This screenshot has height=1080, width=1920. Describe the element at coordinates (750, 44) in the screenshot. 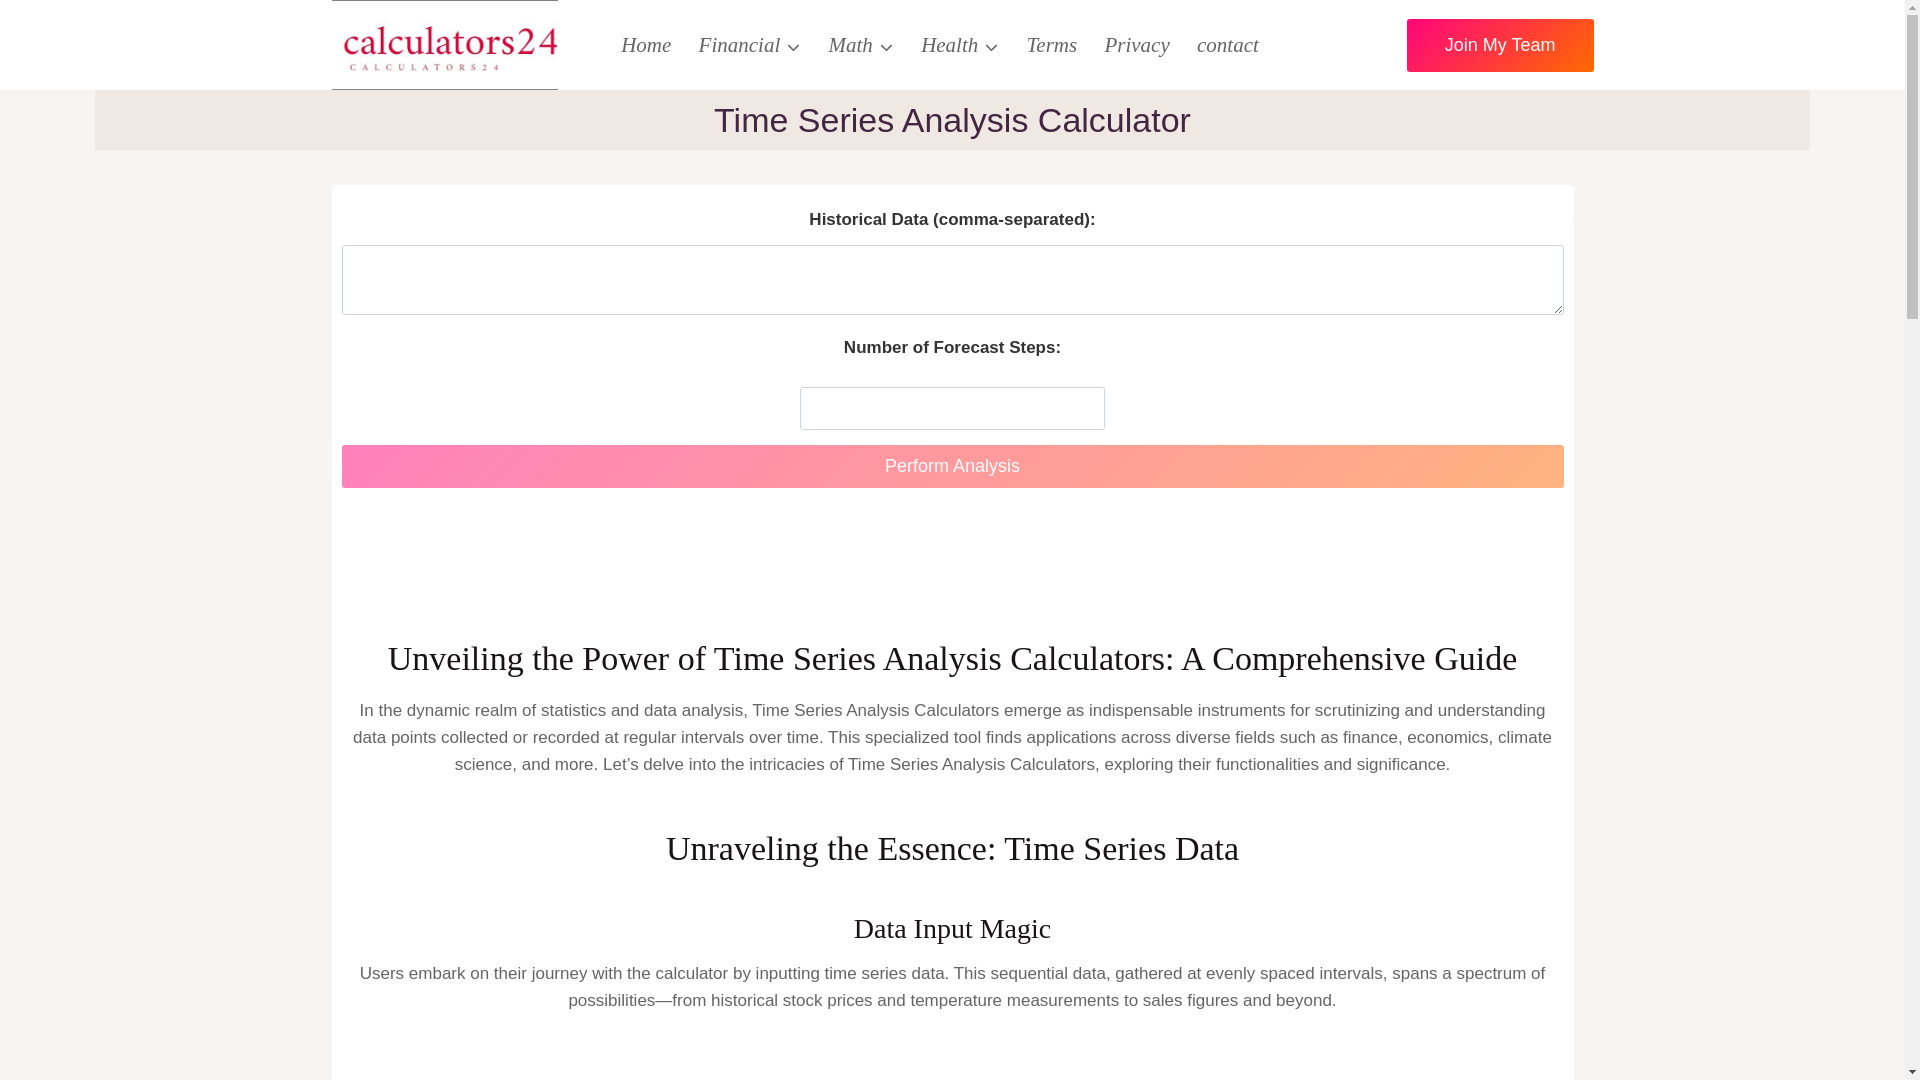

I see `Financial` at that location.